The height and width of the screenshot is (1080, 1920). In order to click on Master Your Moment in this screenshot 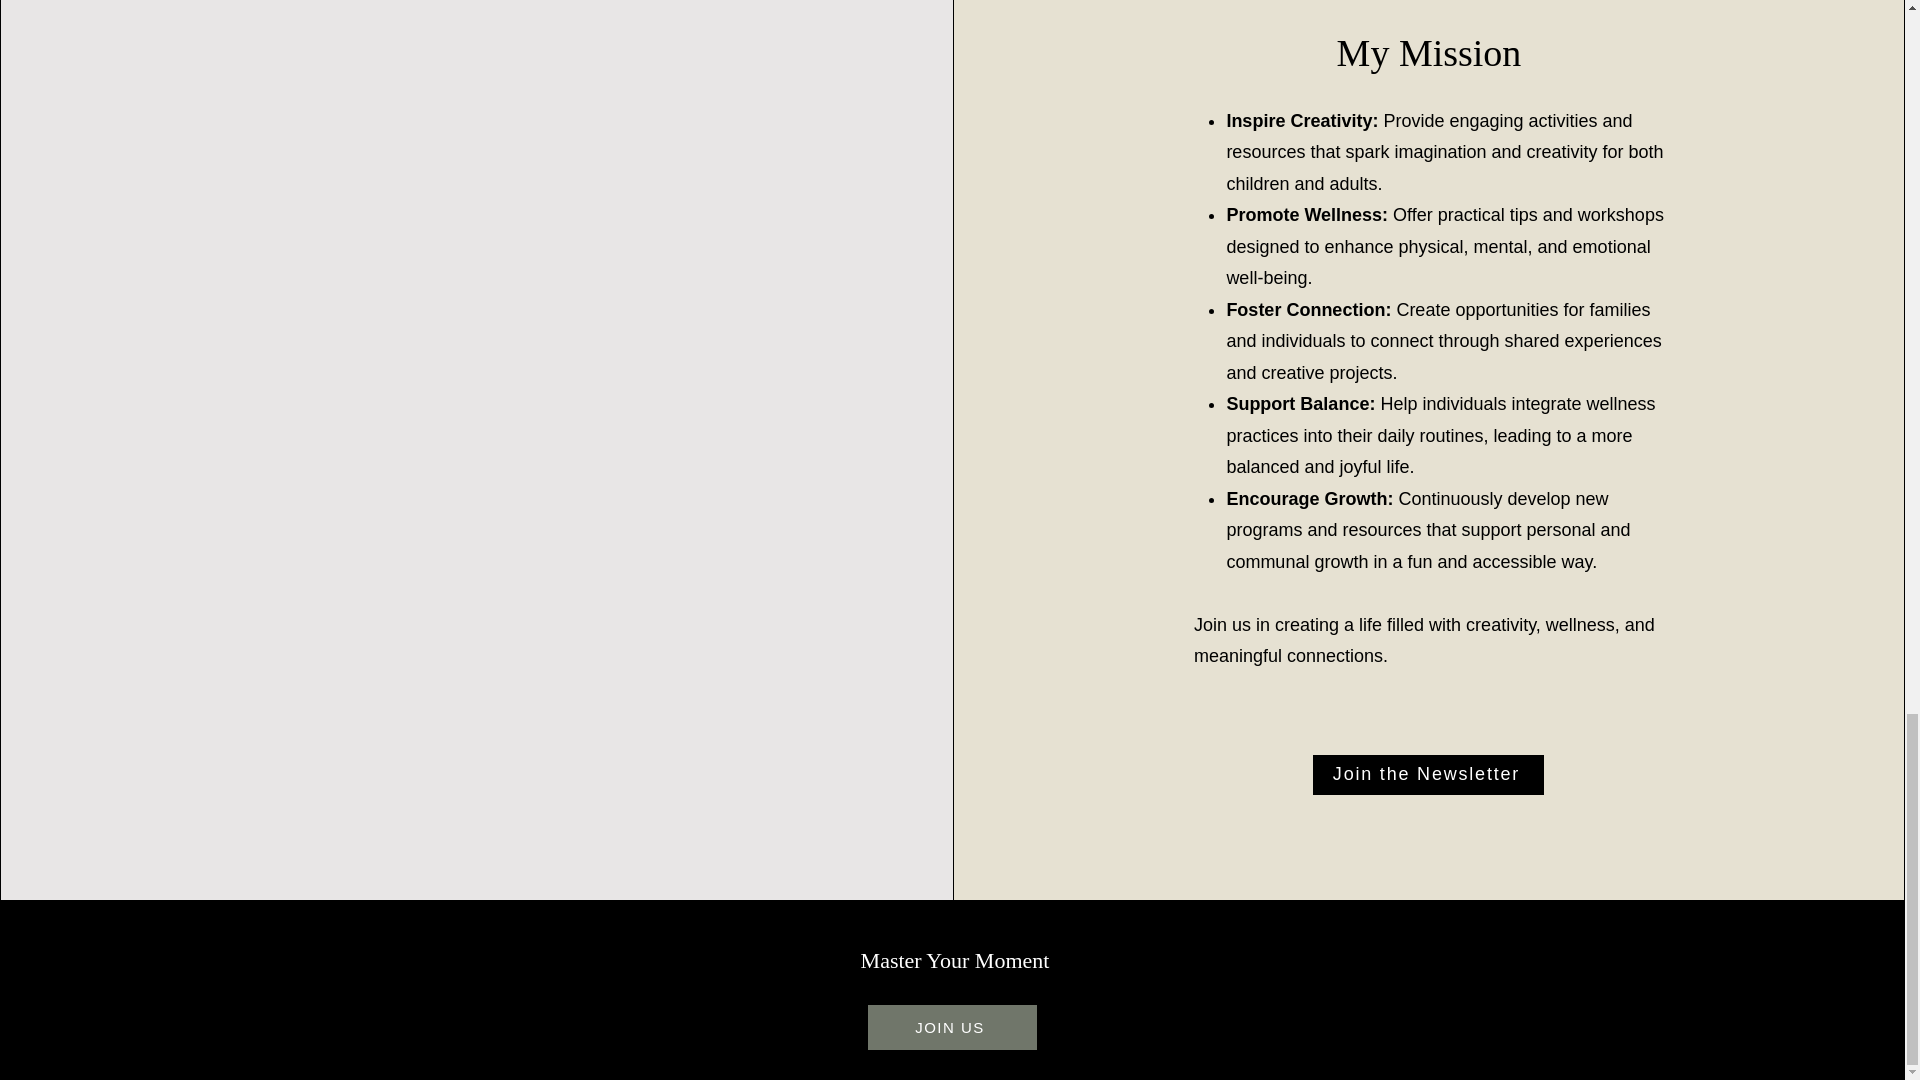, I will do `click(955, 960)`.